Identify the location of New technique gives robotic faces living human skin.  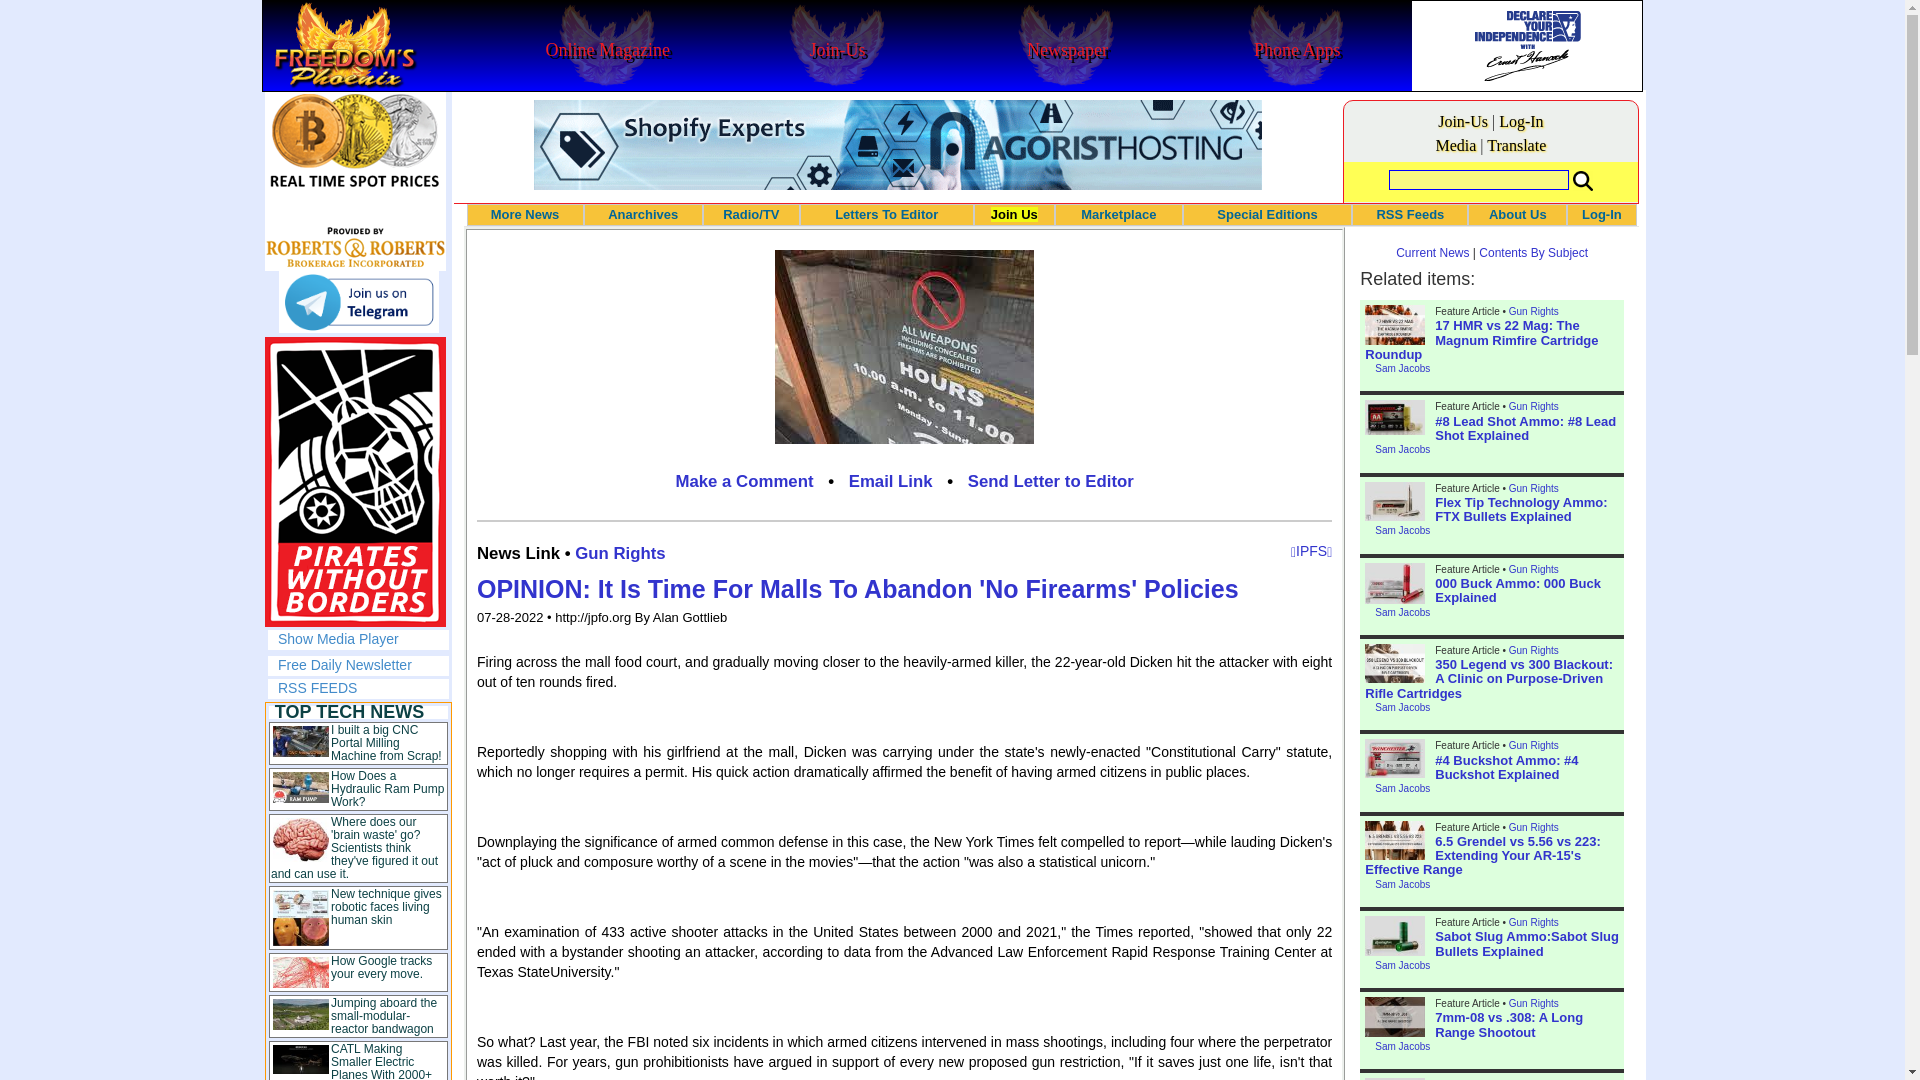
(386, 906).